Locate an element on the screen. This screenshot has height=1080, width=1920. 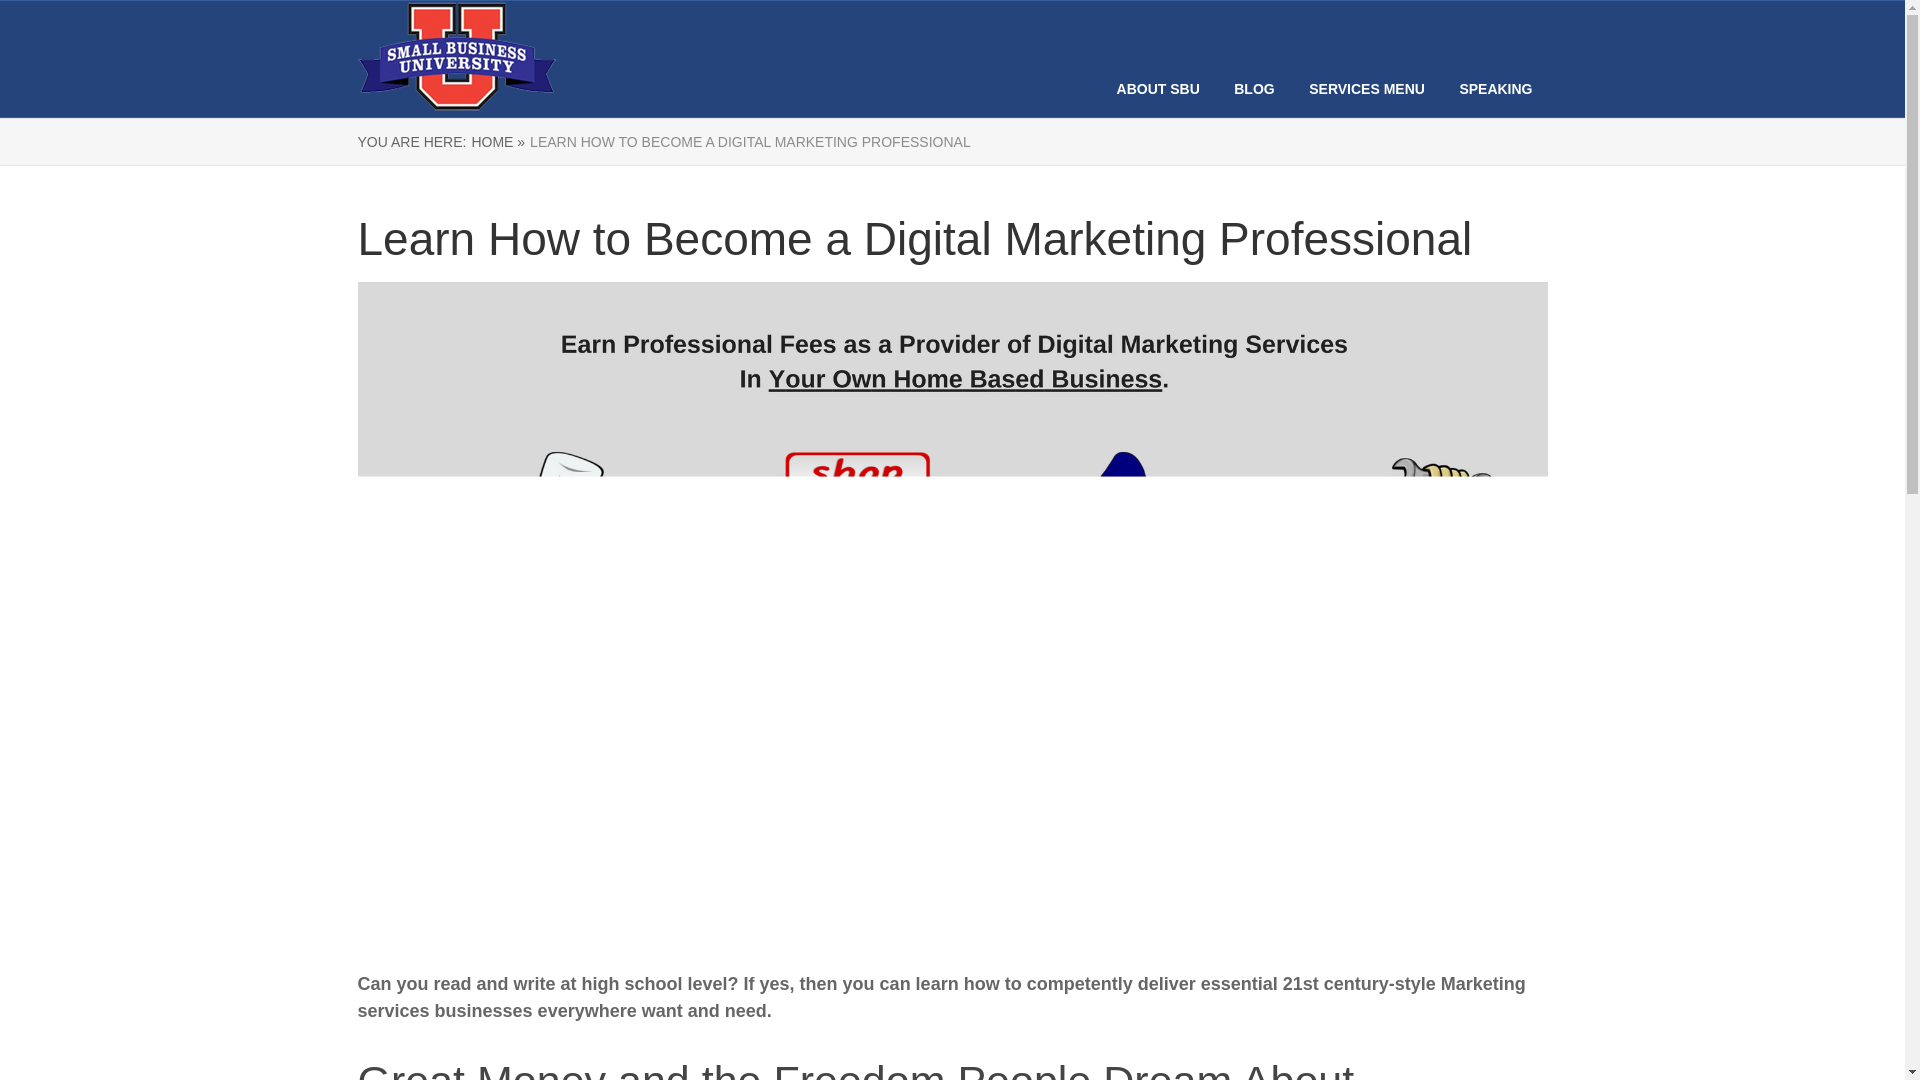
SERVICES MENU is located at coordinates (1366, 89).